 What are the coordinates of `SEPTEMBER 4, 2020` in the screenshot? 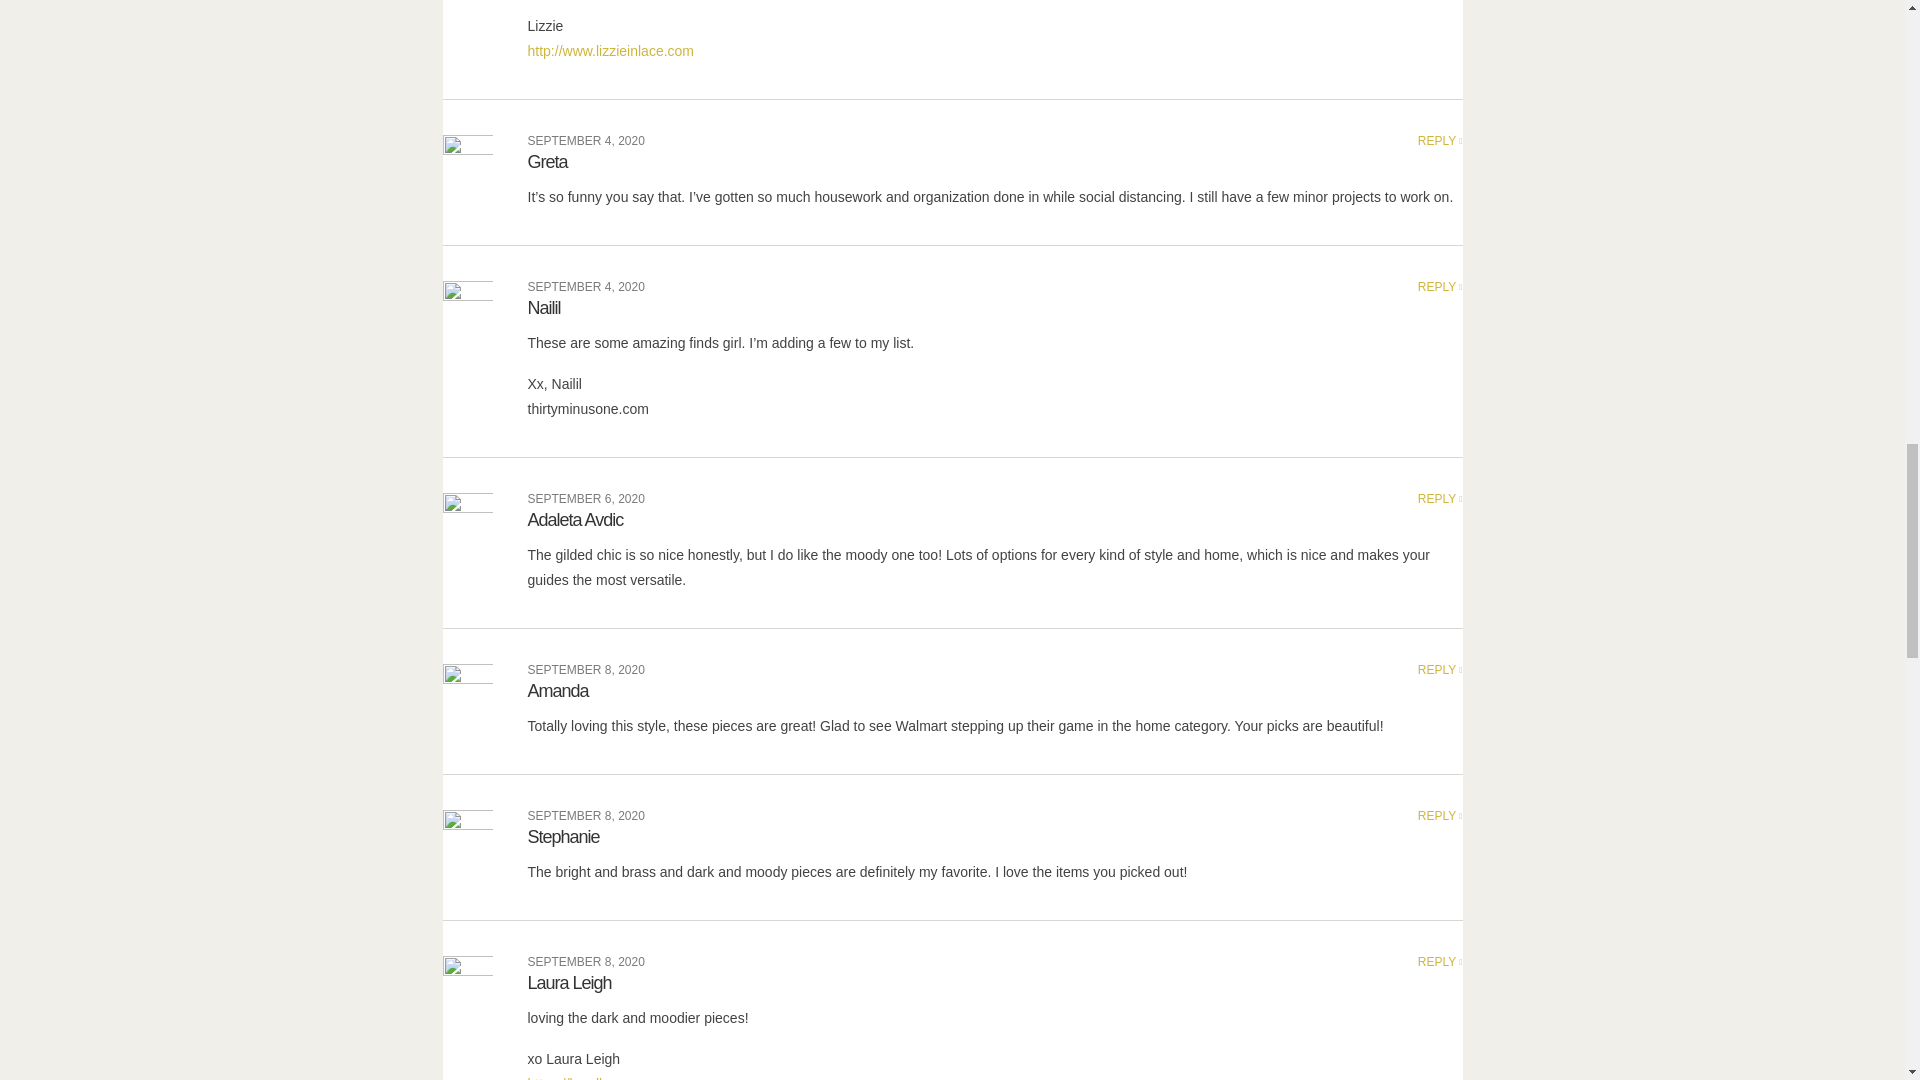 It's located at (586, 140).